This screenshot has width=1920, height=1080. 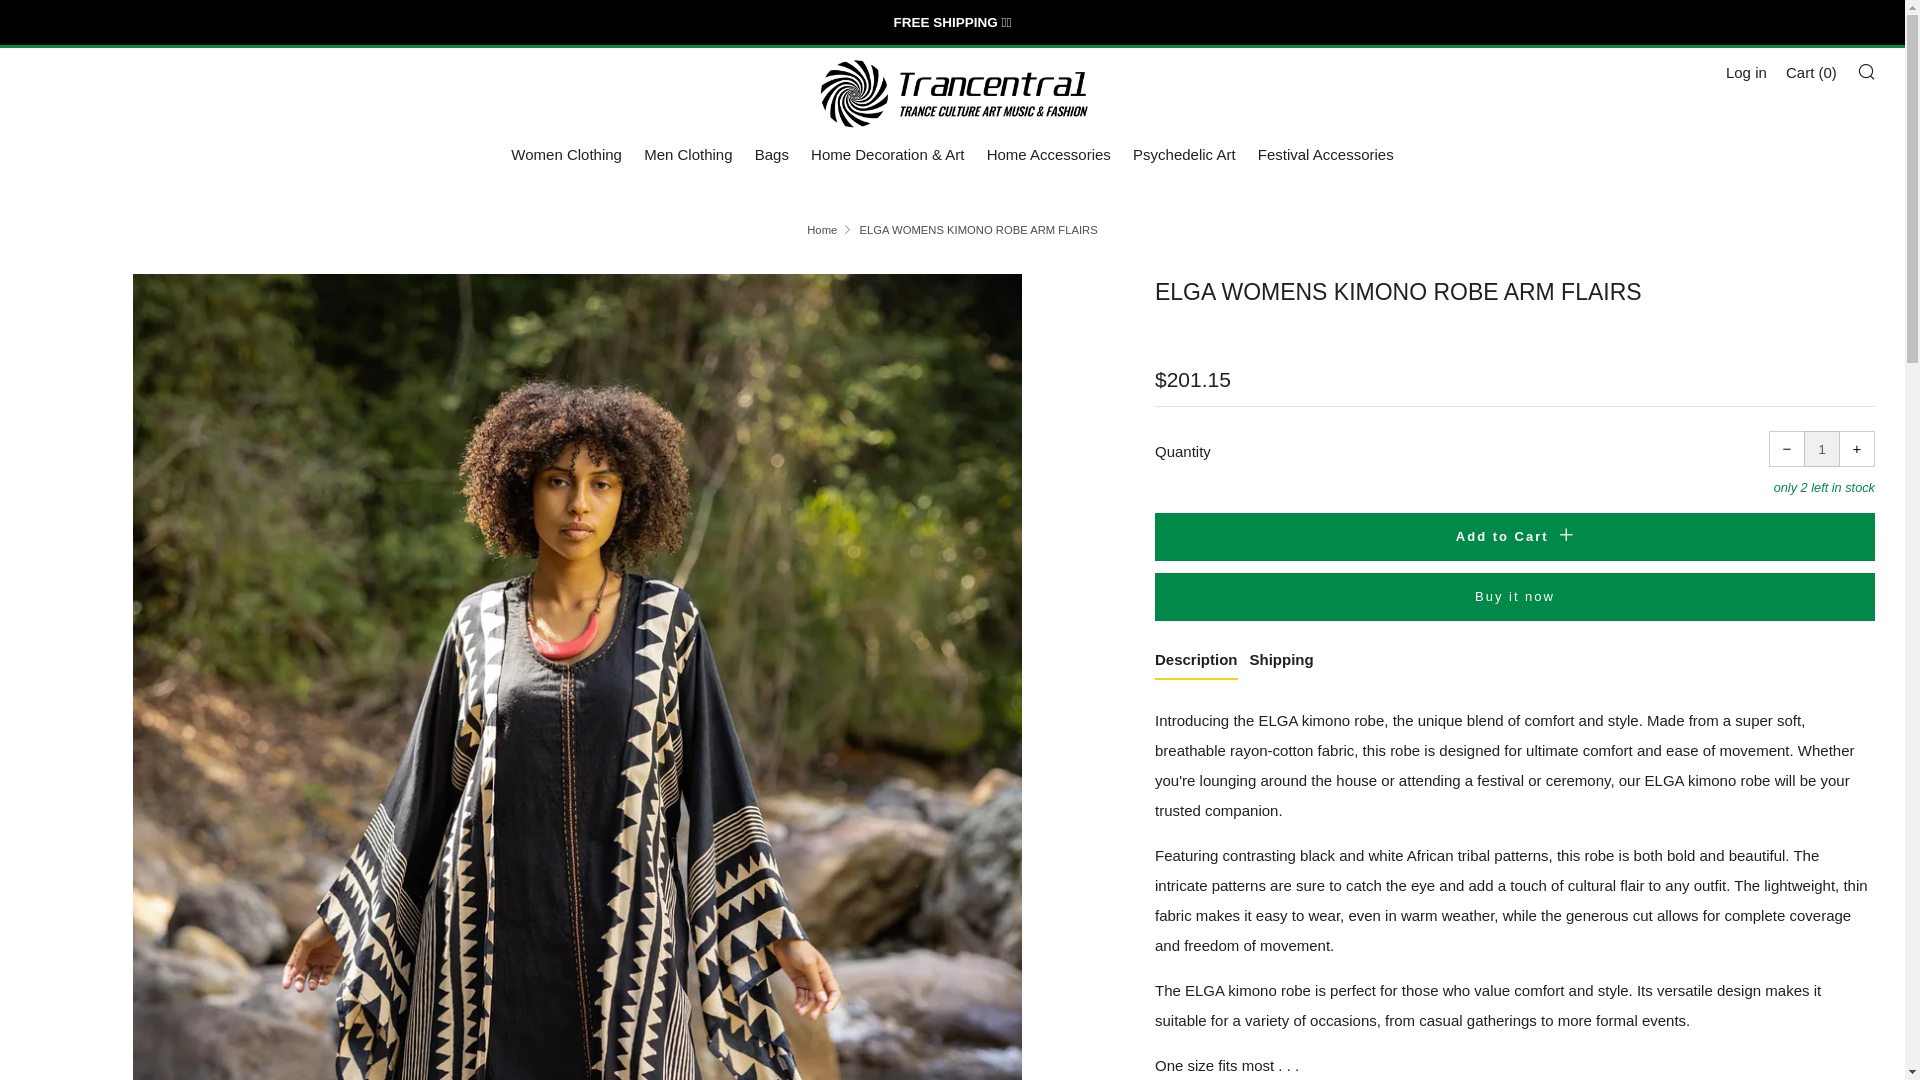 What do you see at coordinates (1196, 662) in the screenshot?
I see `Description` at bounding box center [1196, 662].